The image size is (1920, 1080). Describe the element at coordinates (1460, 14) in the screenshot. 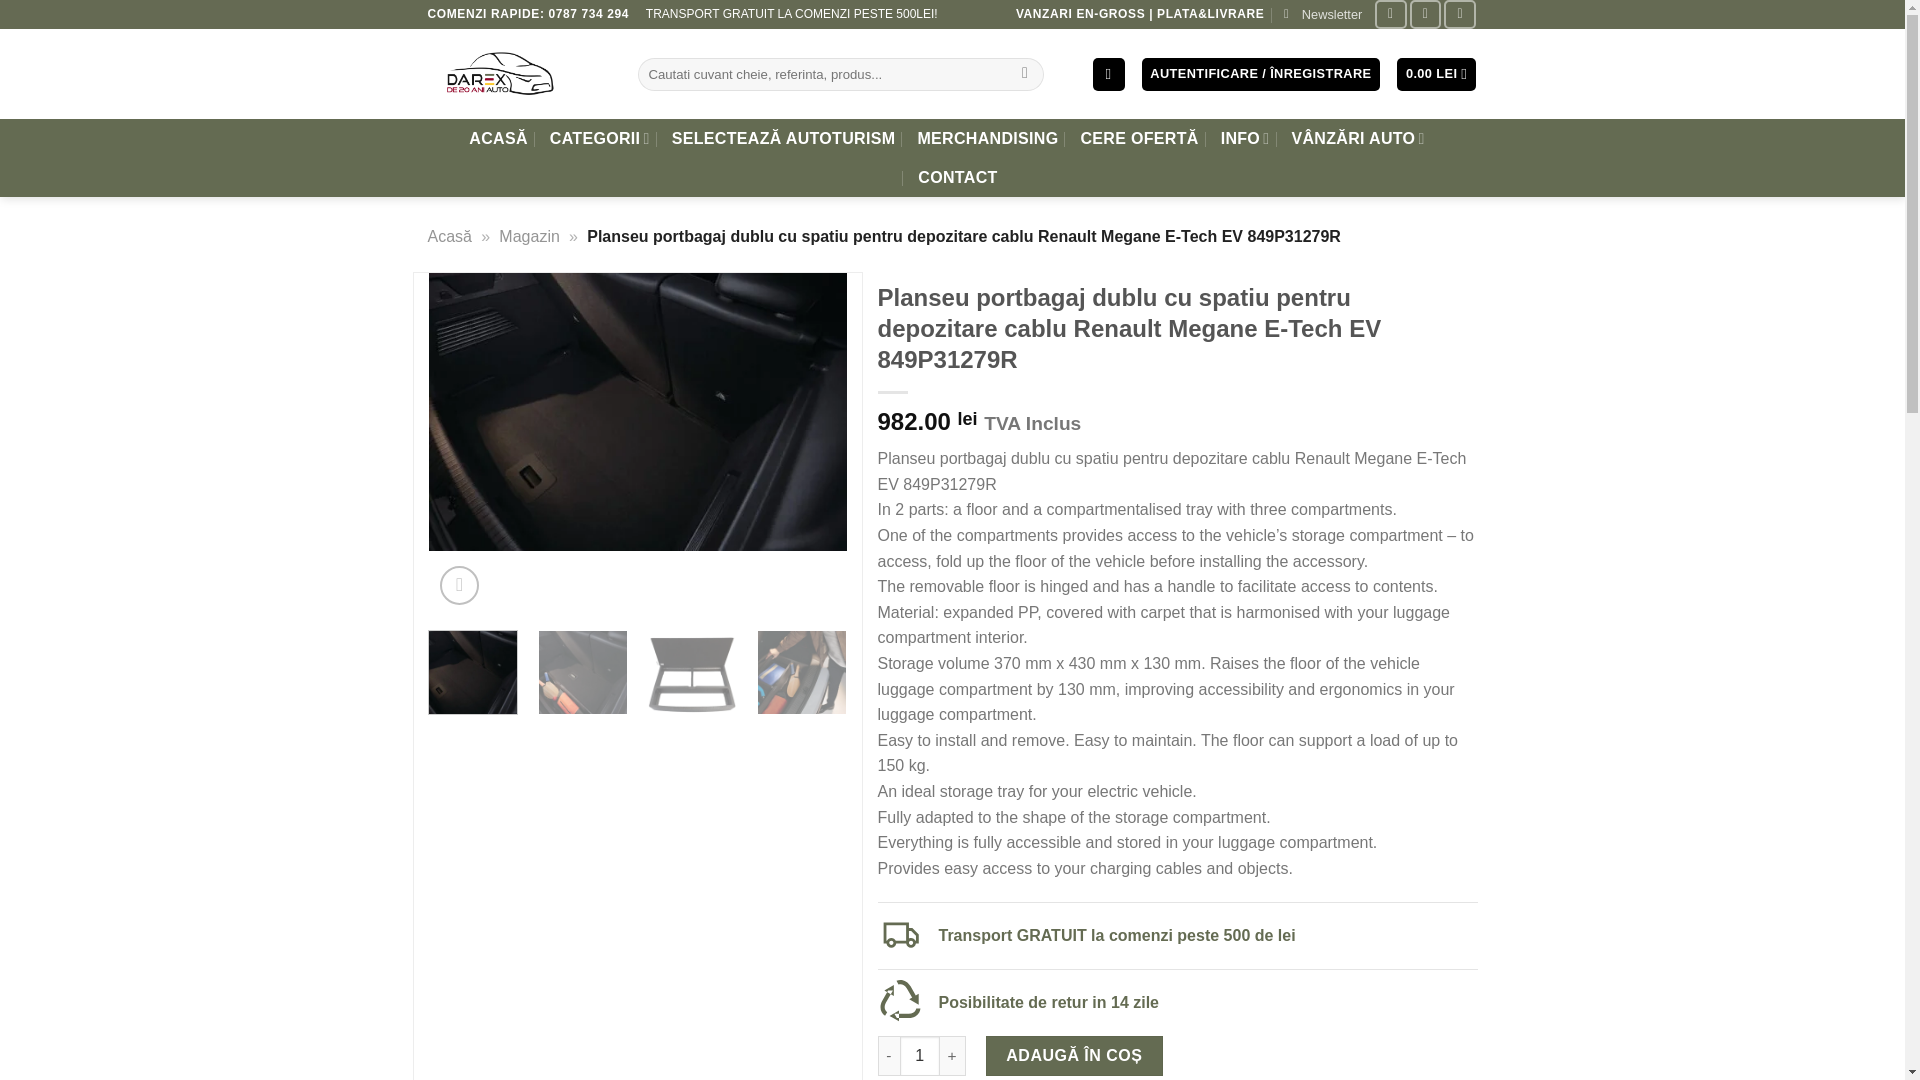

I see `Send us an email` at that location.